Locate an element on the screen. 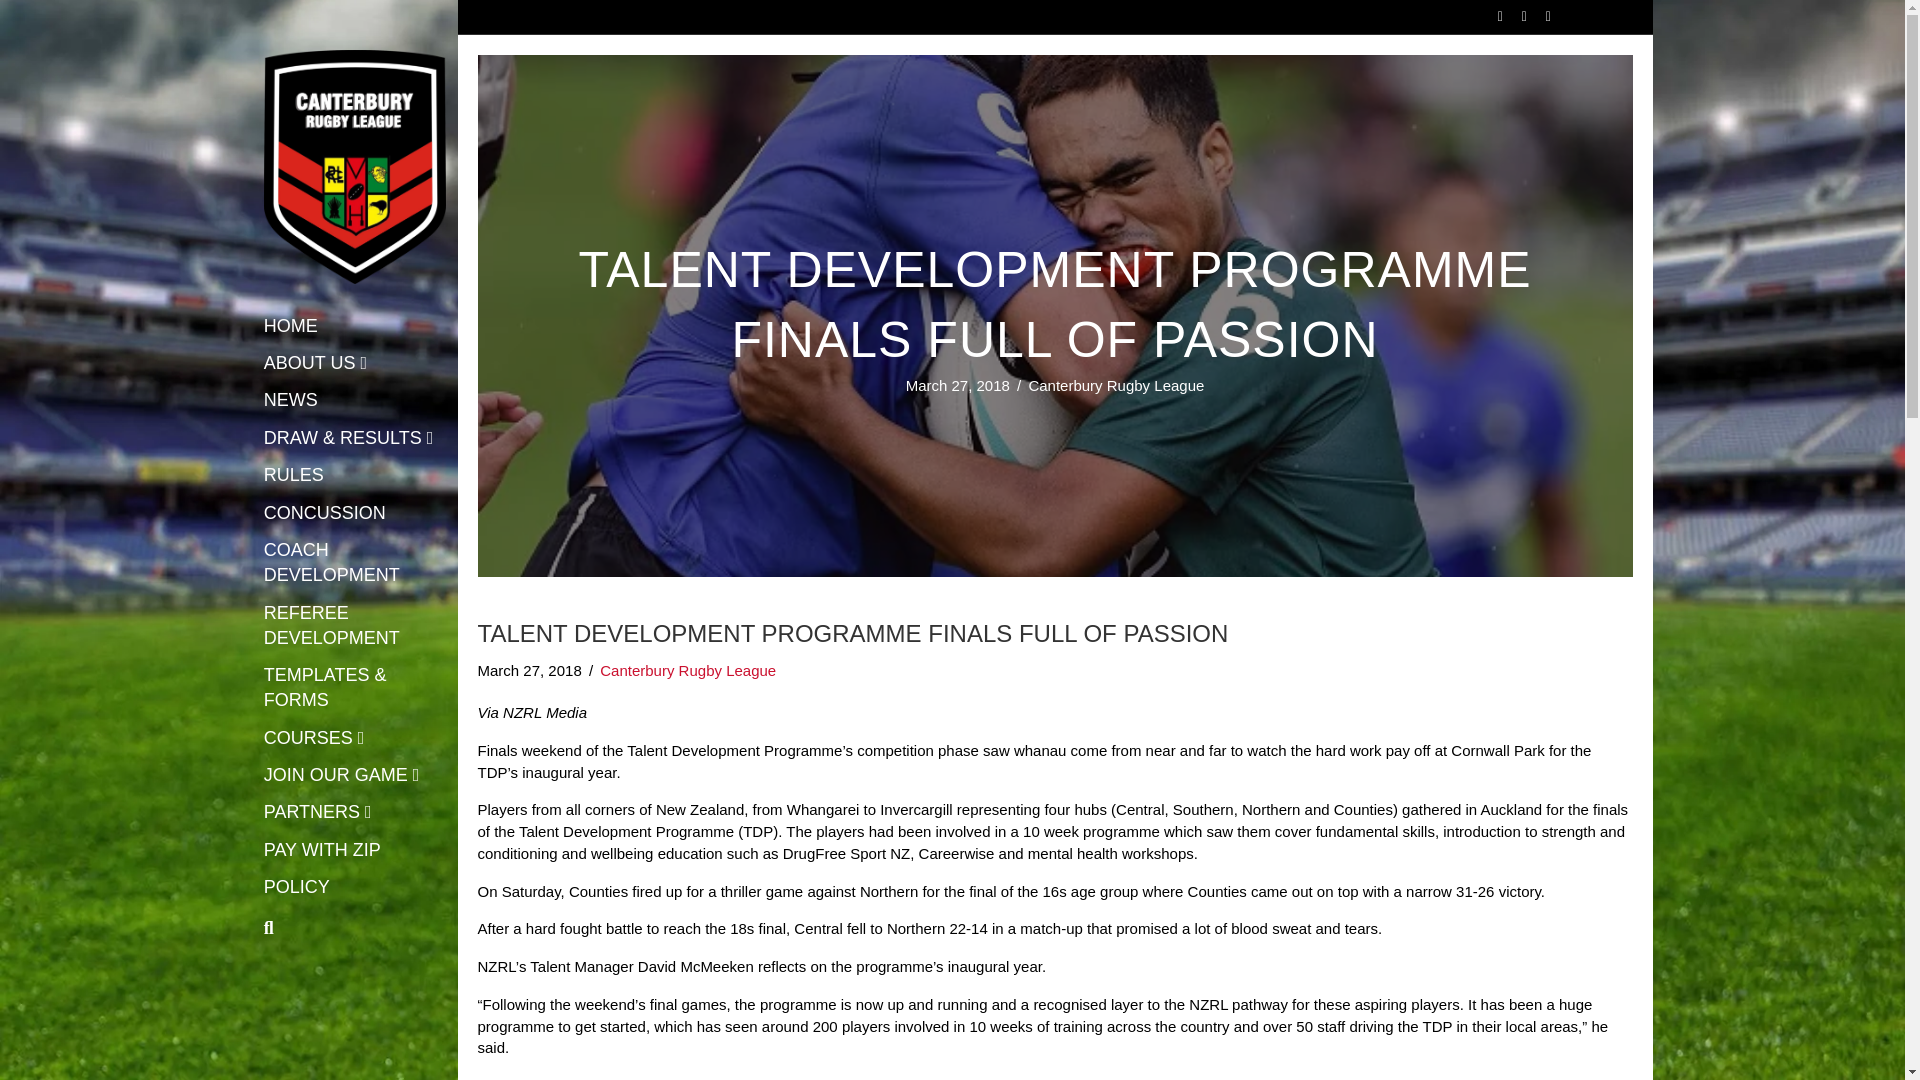 This screenshot has height=1080, width=1920. JOIN OUR GAME is located at coordinates (342, 777).